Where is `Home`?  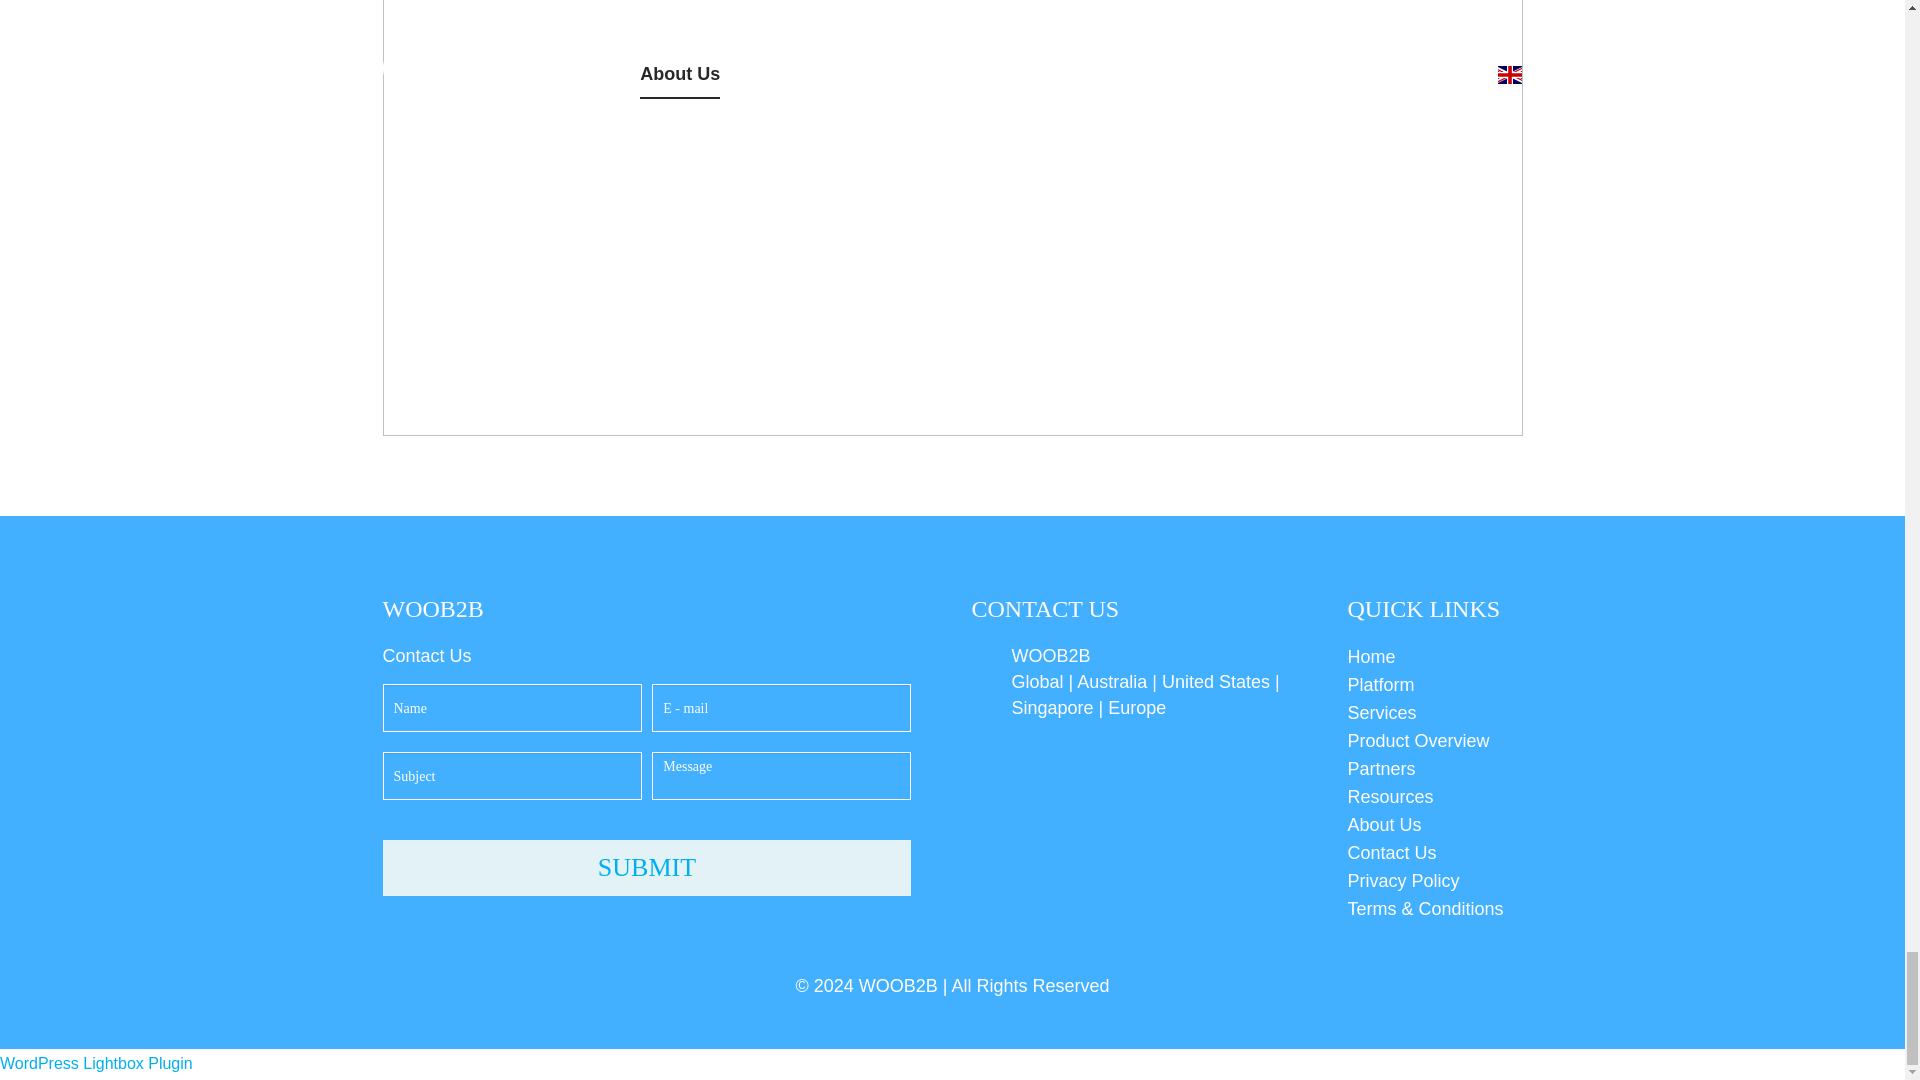 Home is located at coordinates (1434, 656).